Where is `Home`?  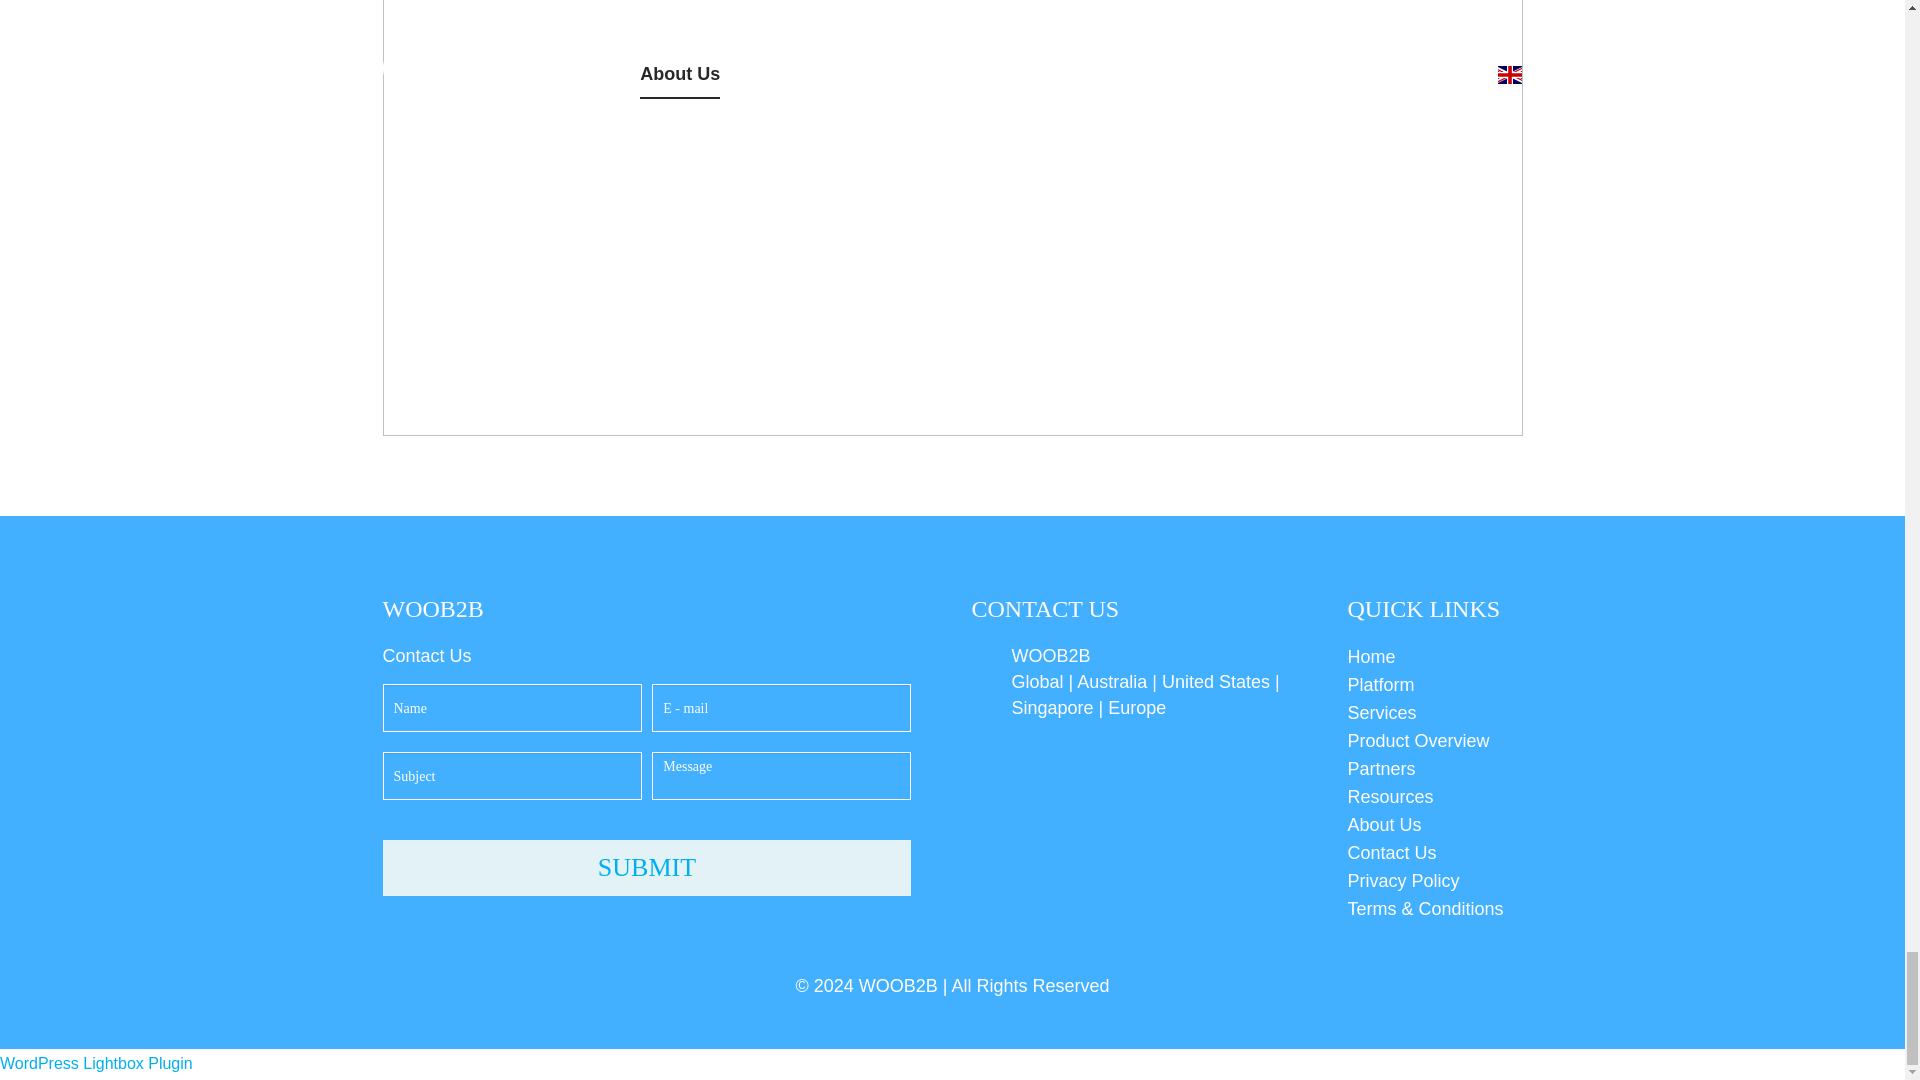 Home is located at coordinates (1434, 656).